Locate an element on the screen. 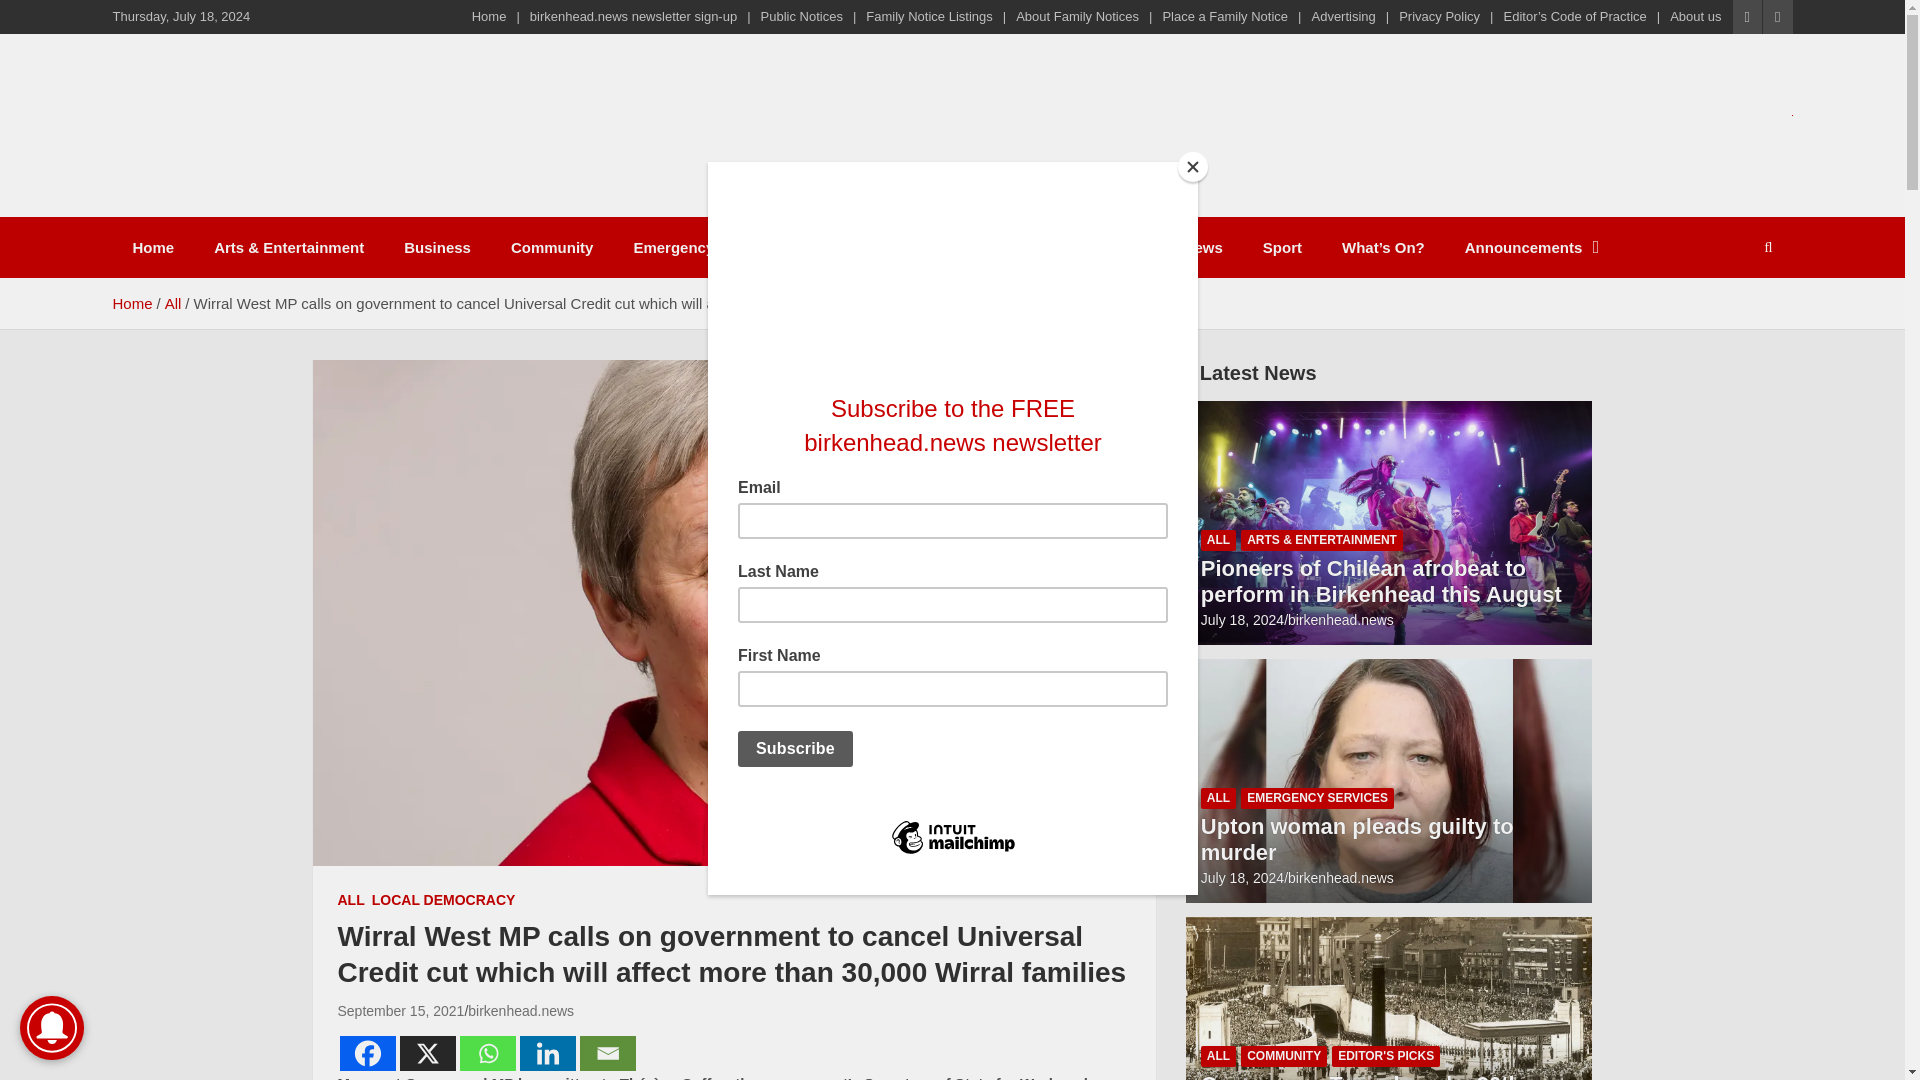  Whatsapp is located at coordinates (488, 1053).